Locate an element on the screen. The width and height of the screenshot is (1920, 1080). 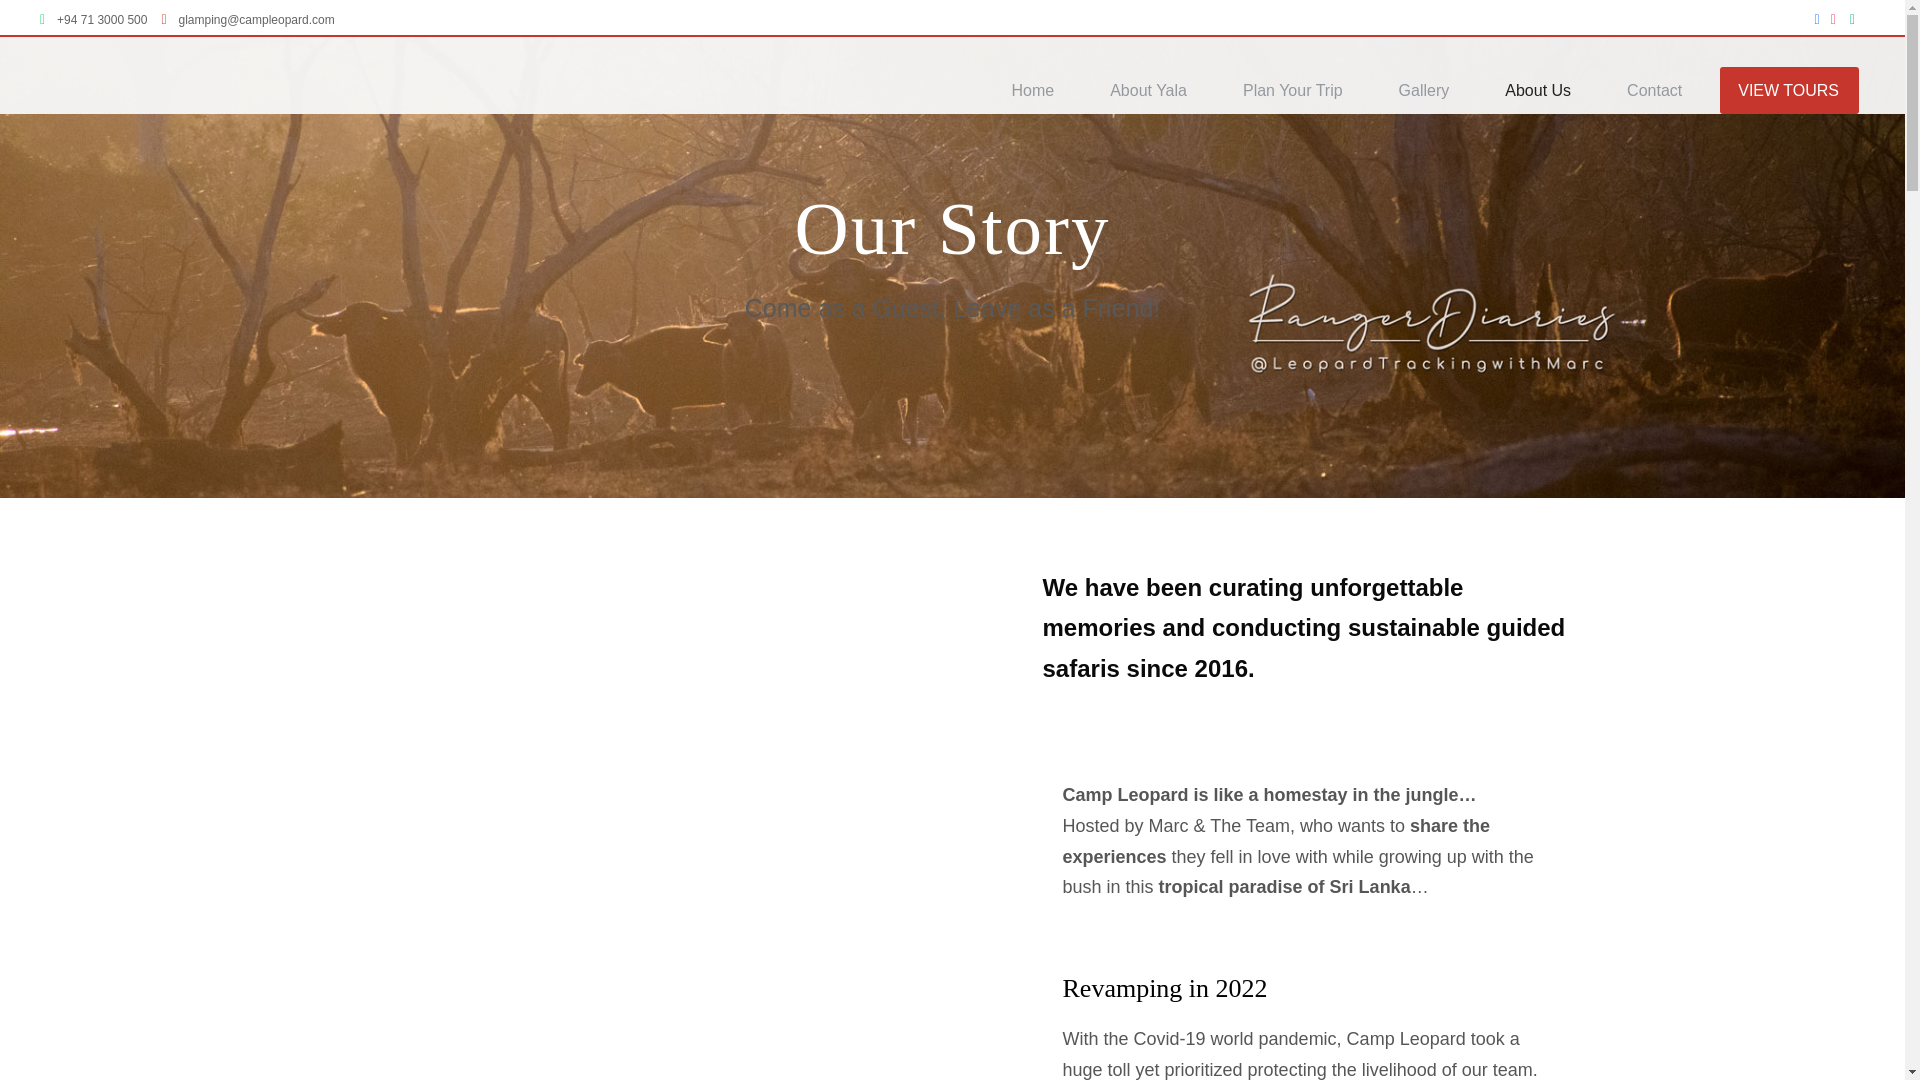
Plan Your Trip is located at coordinates (1302, 90).